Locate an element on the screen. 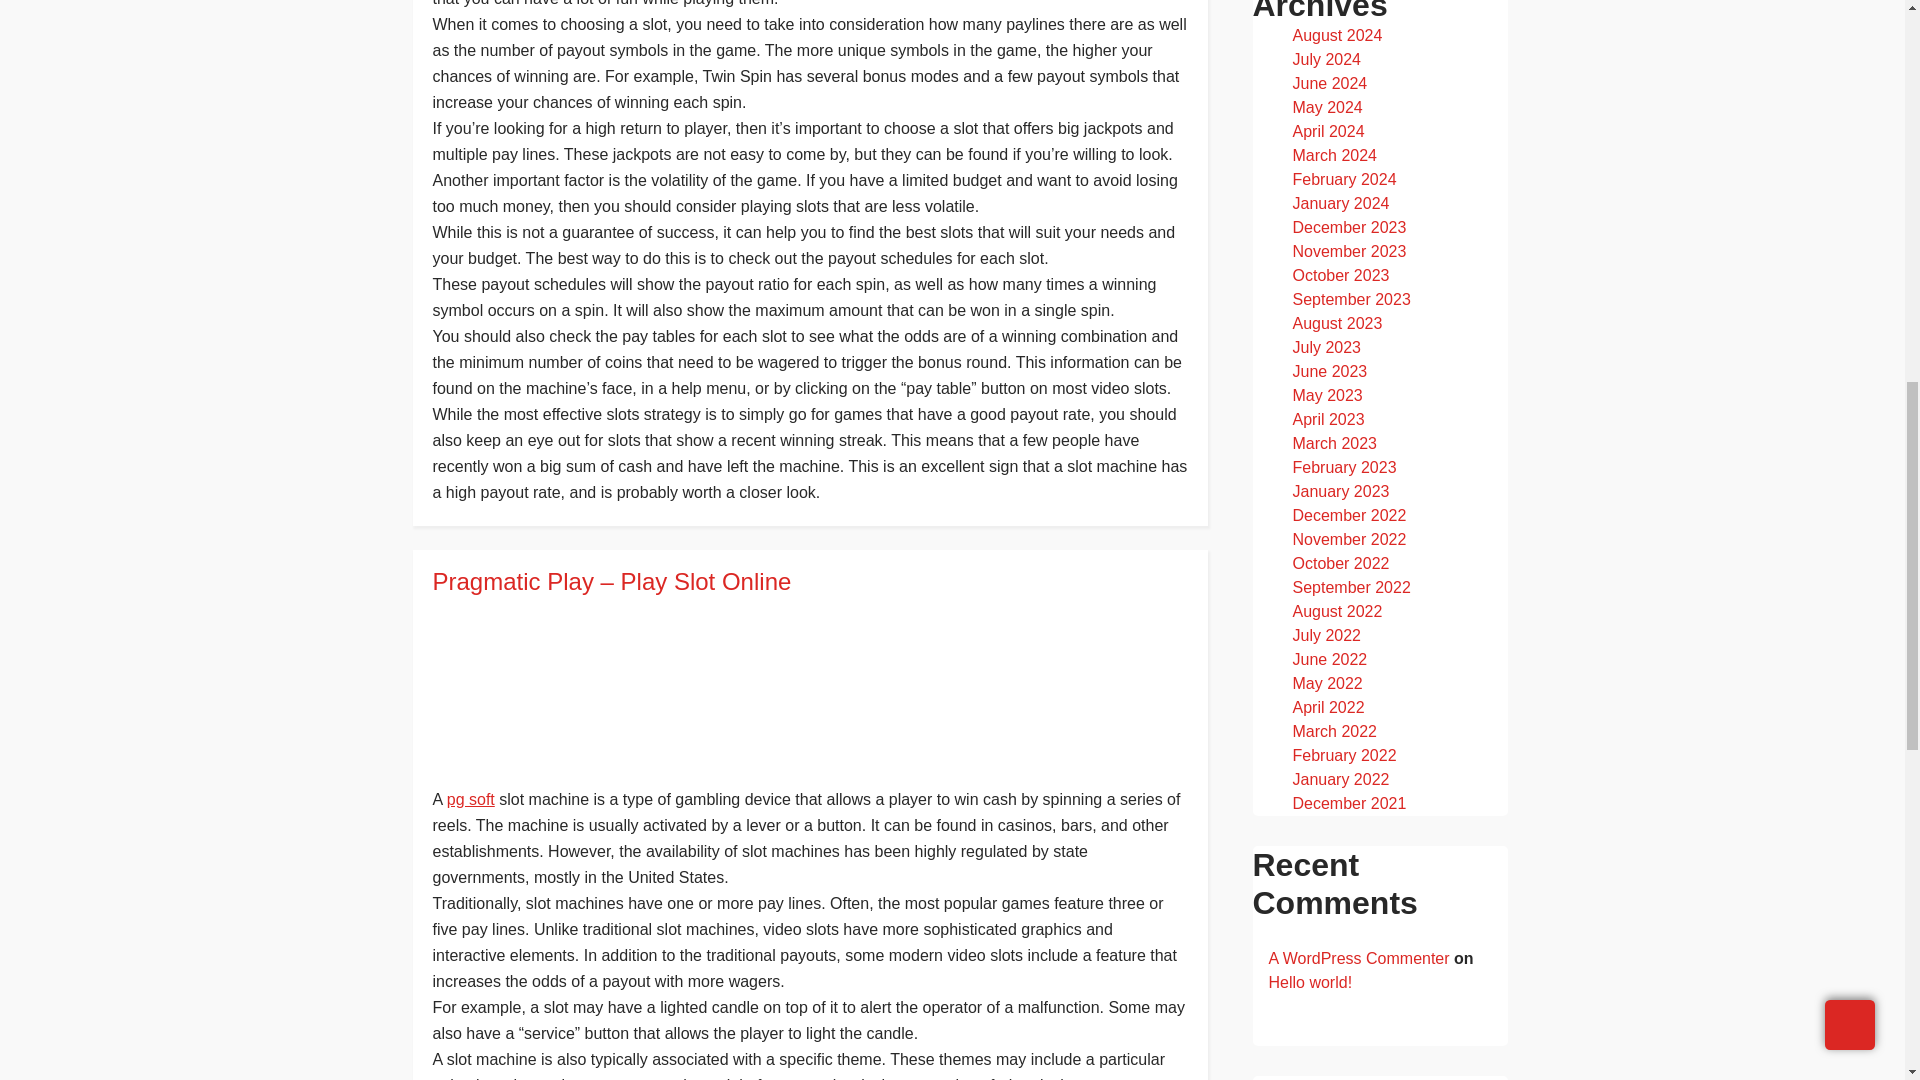 This screenshot has height=1080, width=1920. April 2024 is located at coordinates (1328, 132).